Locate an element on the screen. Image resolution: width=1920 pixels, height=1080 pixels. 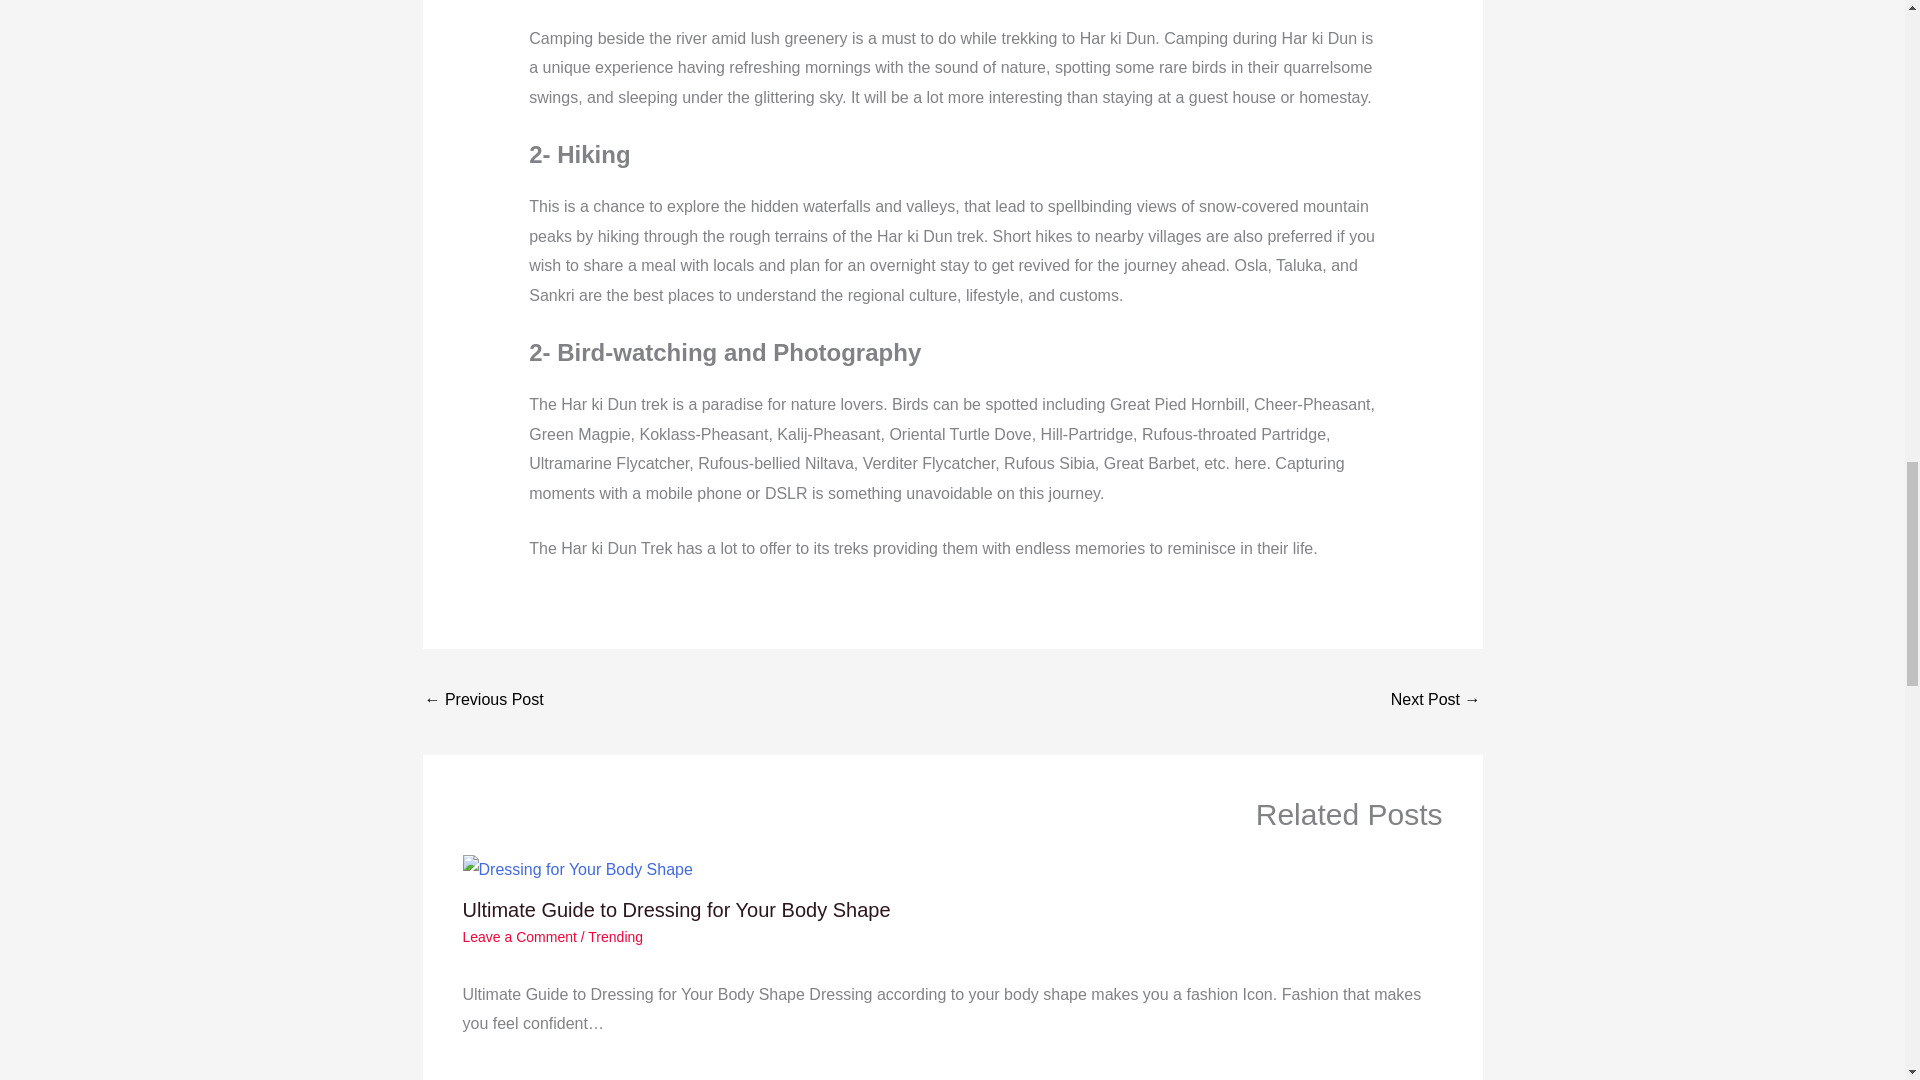
Leave a Comment is located at coordinates (519, 936).